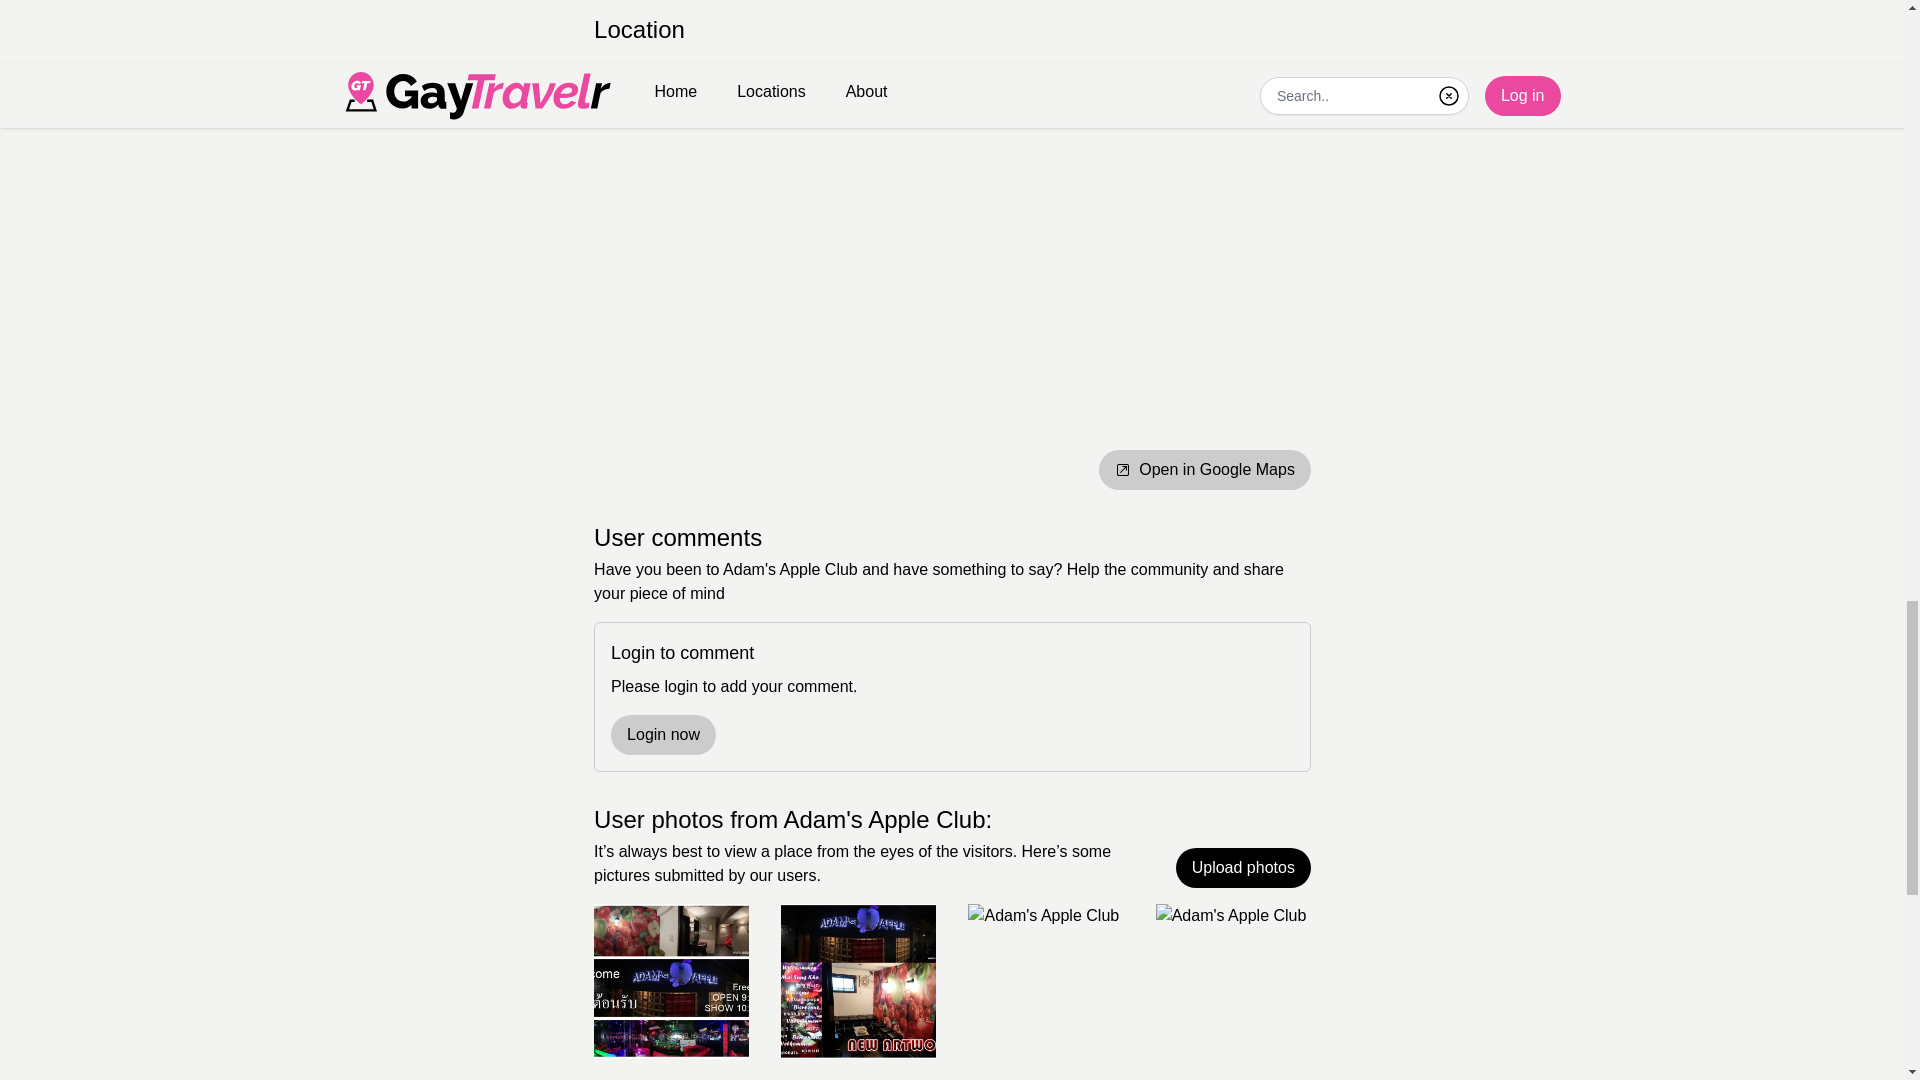  What do you see at coordinates (1243, 867) in the screenshot?
I see `Upload photos` at bounding box center [1243, 867].